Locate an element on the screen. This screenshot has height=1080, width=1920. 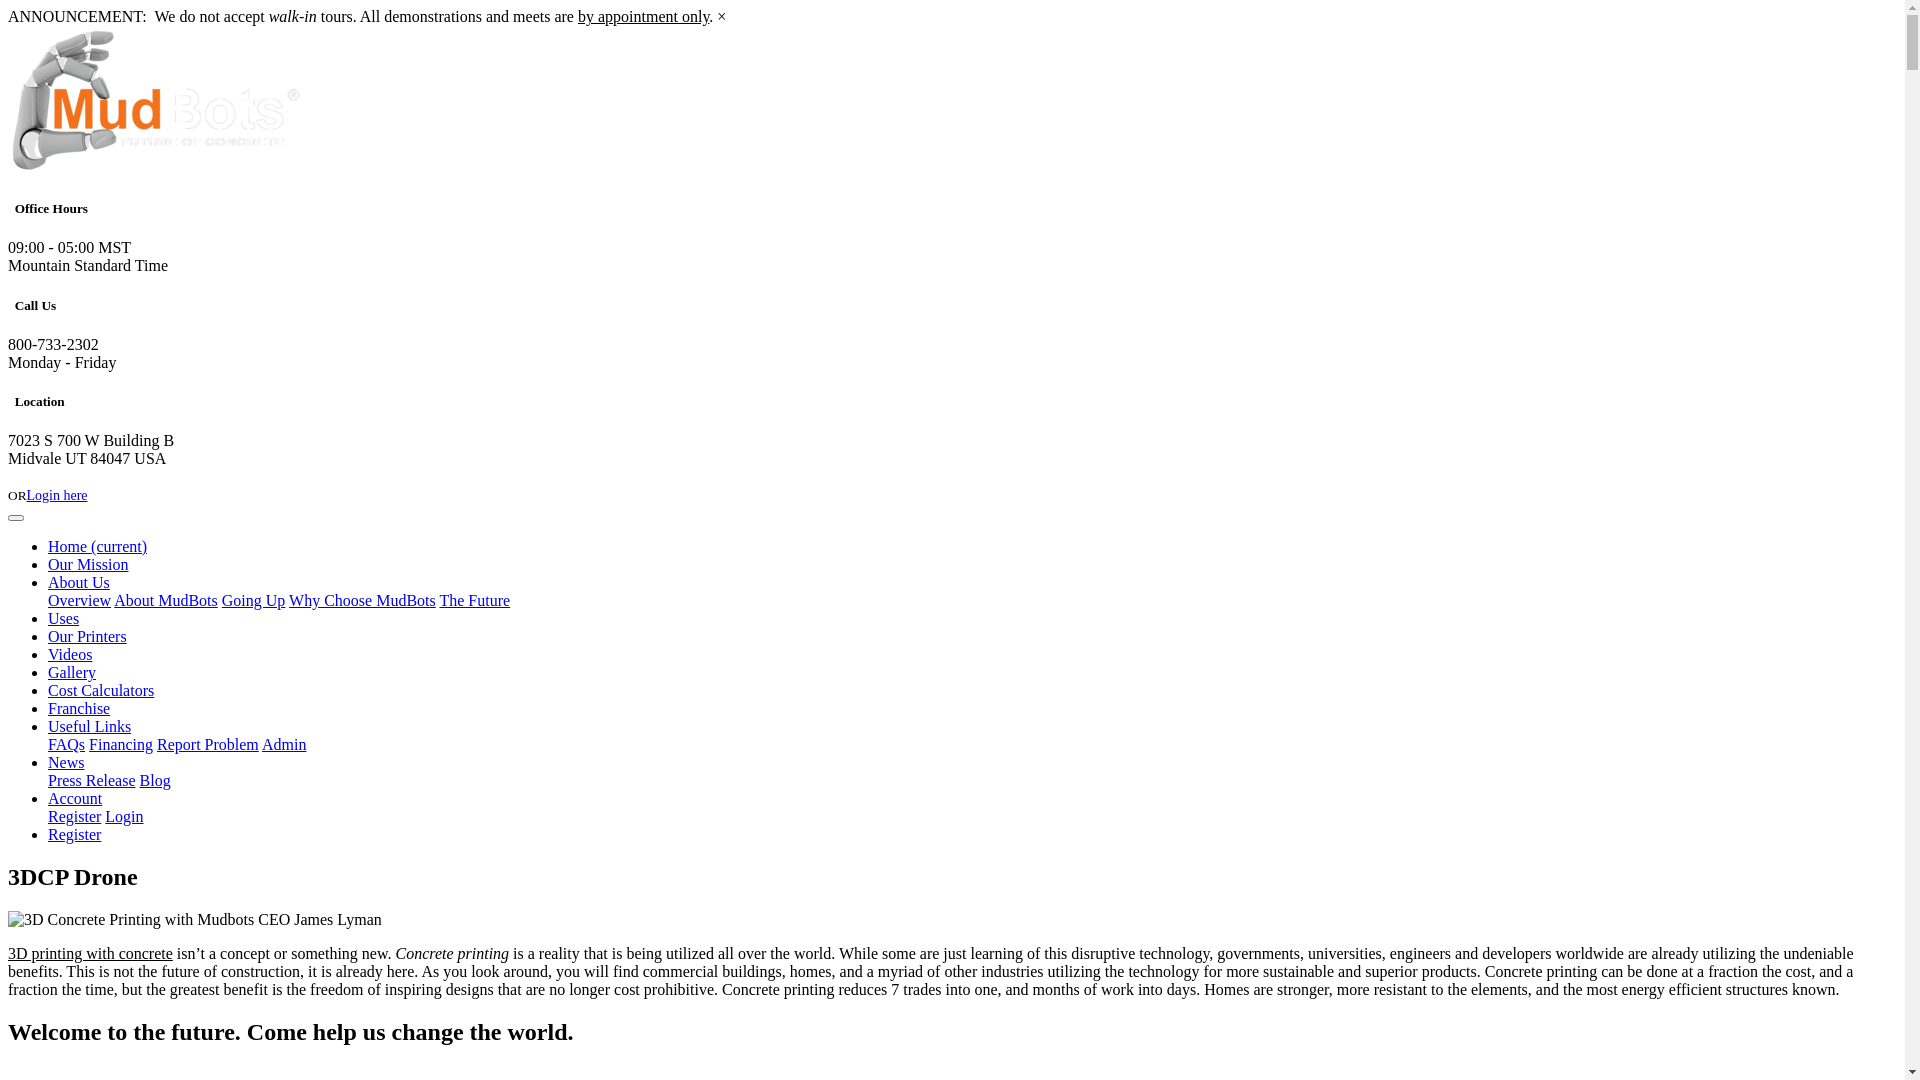
The Future is located at coordinates (474, 600).